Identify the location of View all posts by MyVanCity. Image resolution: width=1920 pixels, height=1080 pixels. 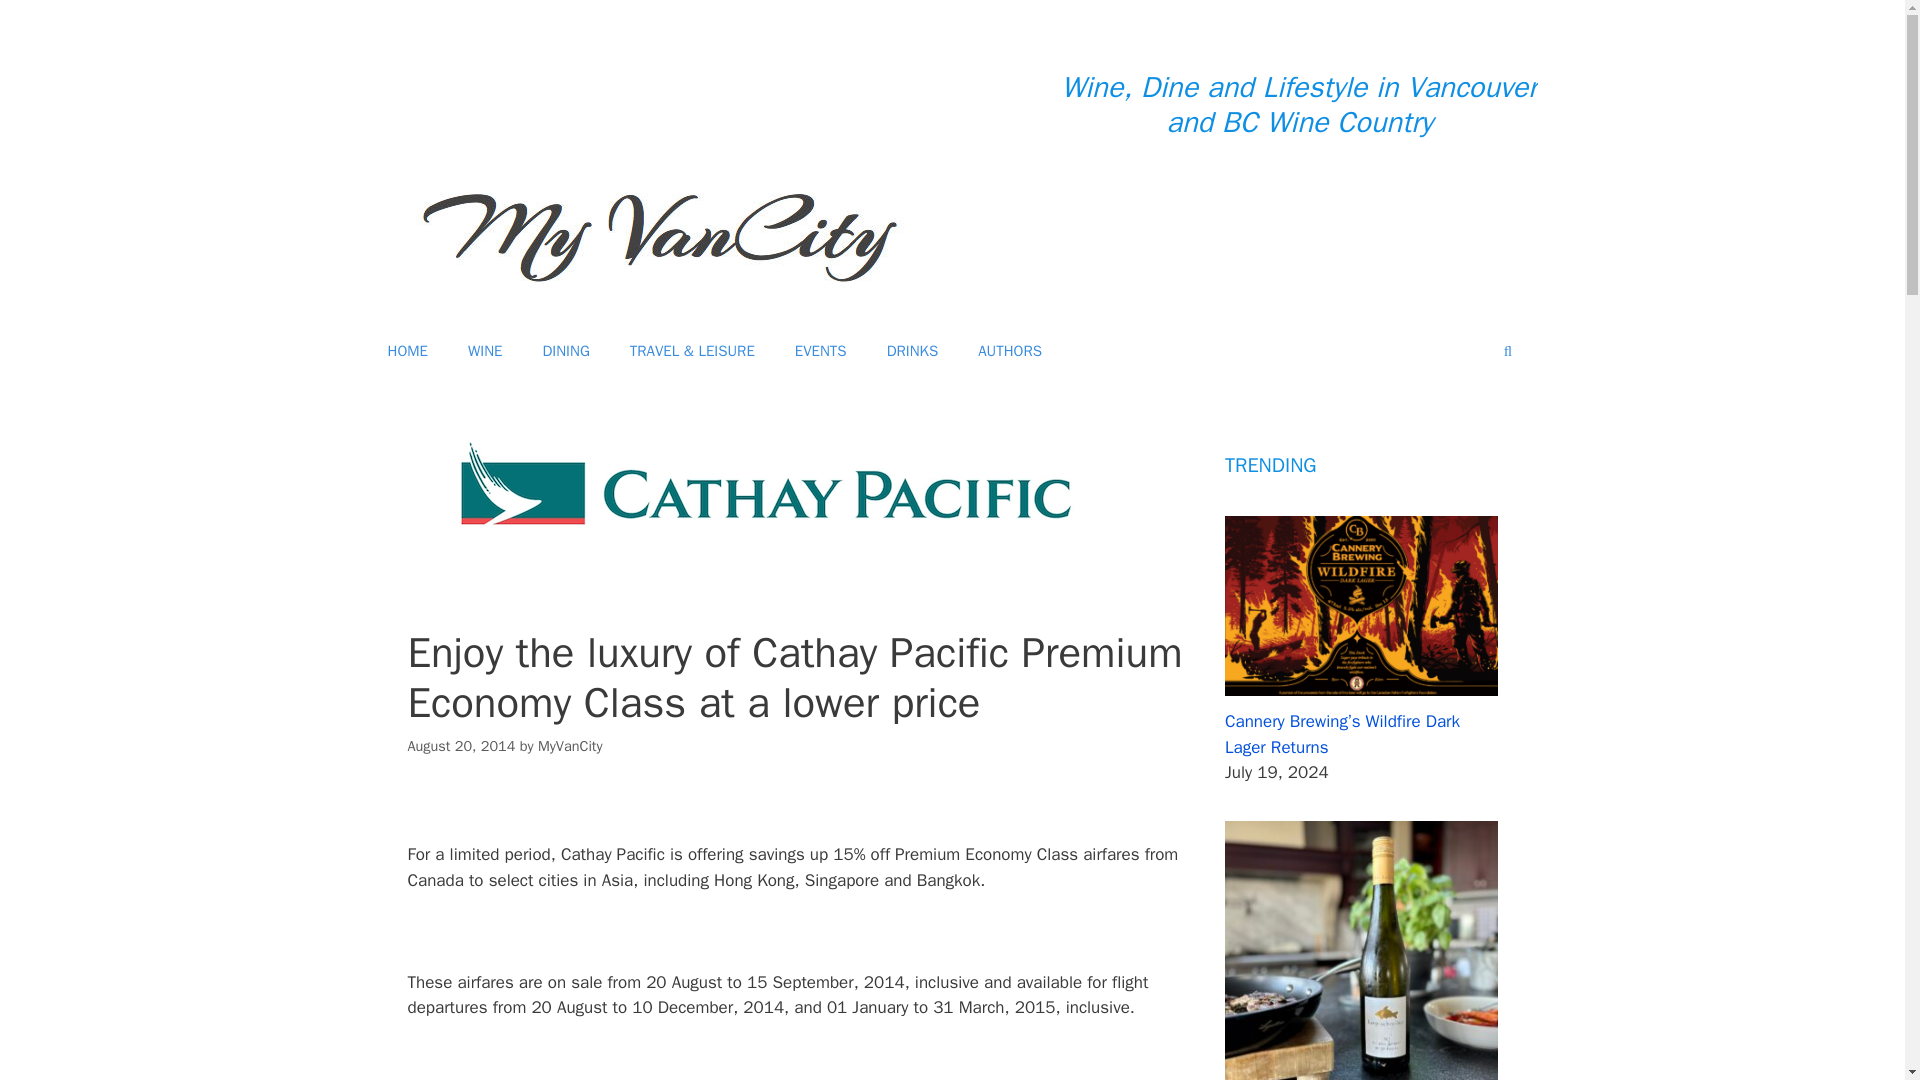
(570, 745).